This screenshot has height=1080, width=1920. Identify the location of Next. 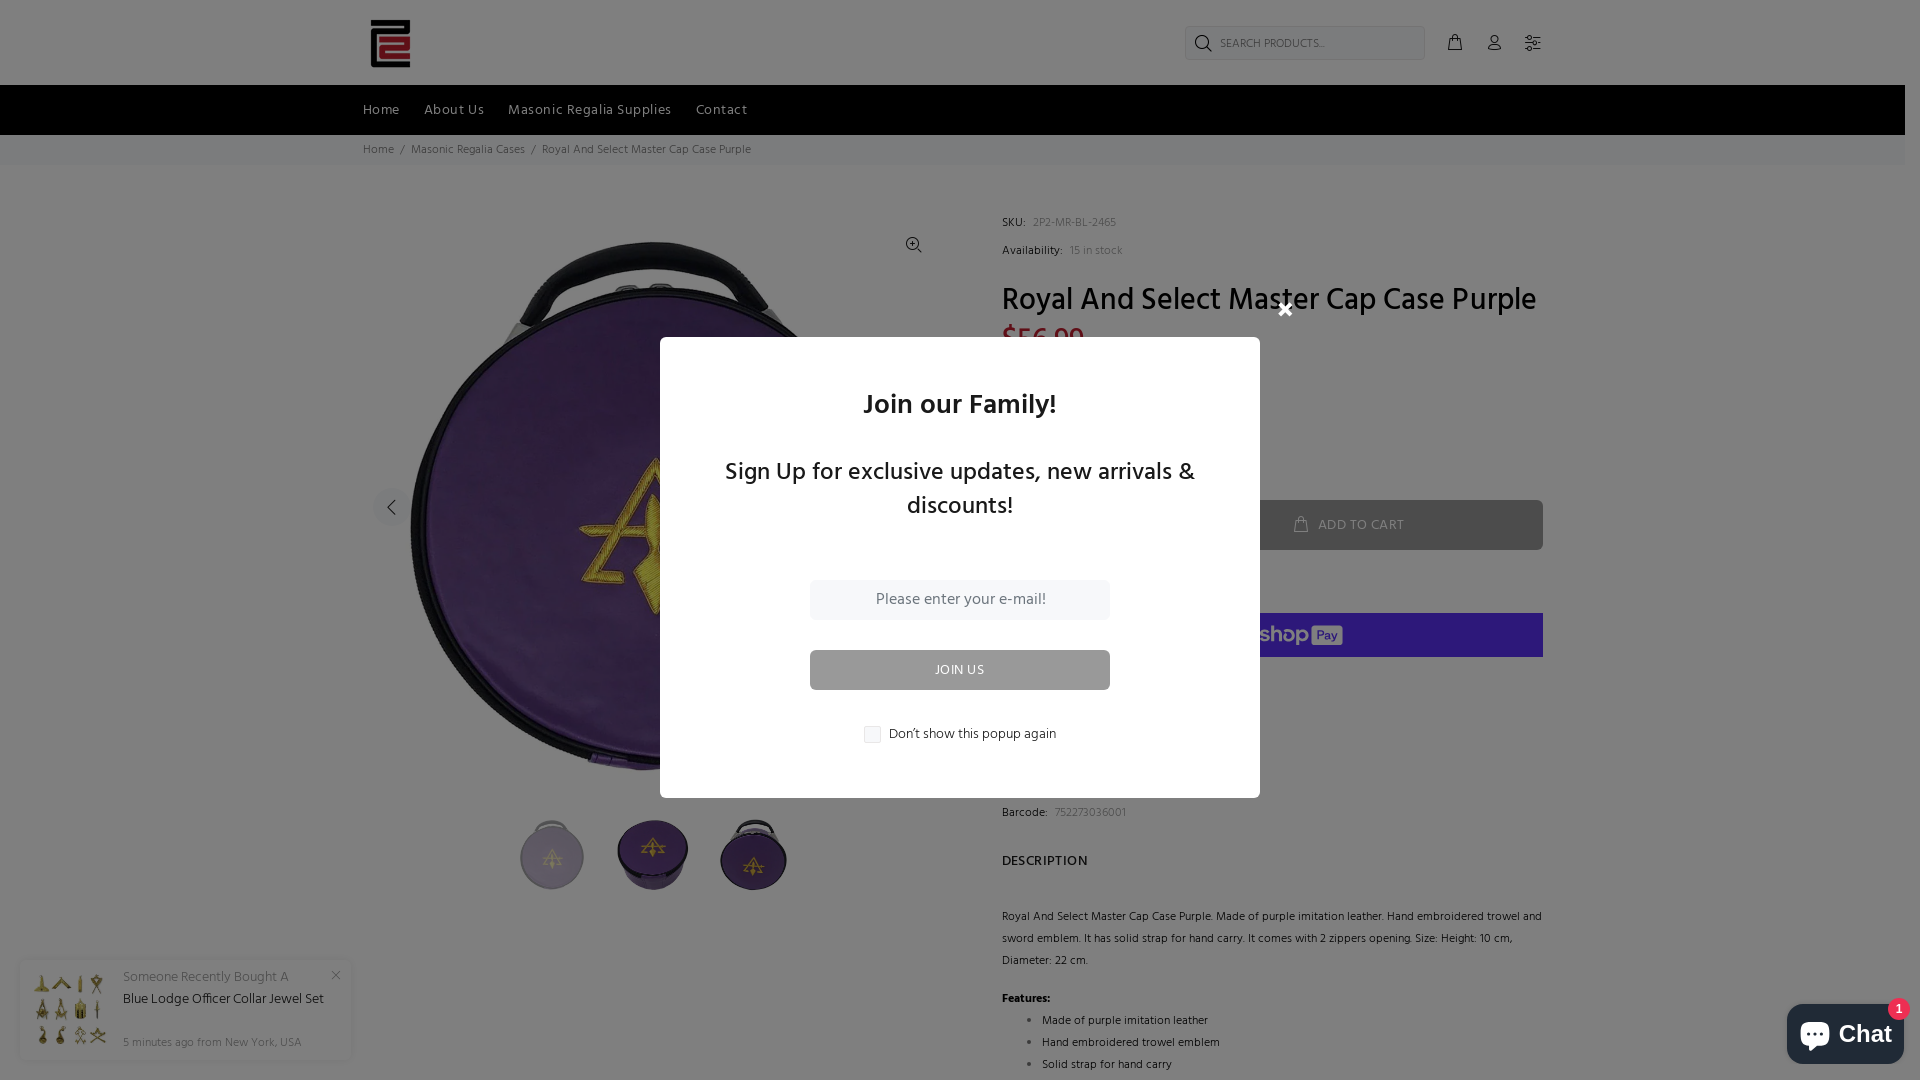
(913, 507).